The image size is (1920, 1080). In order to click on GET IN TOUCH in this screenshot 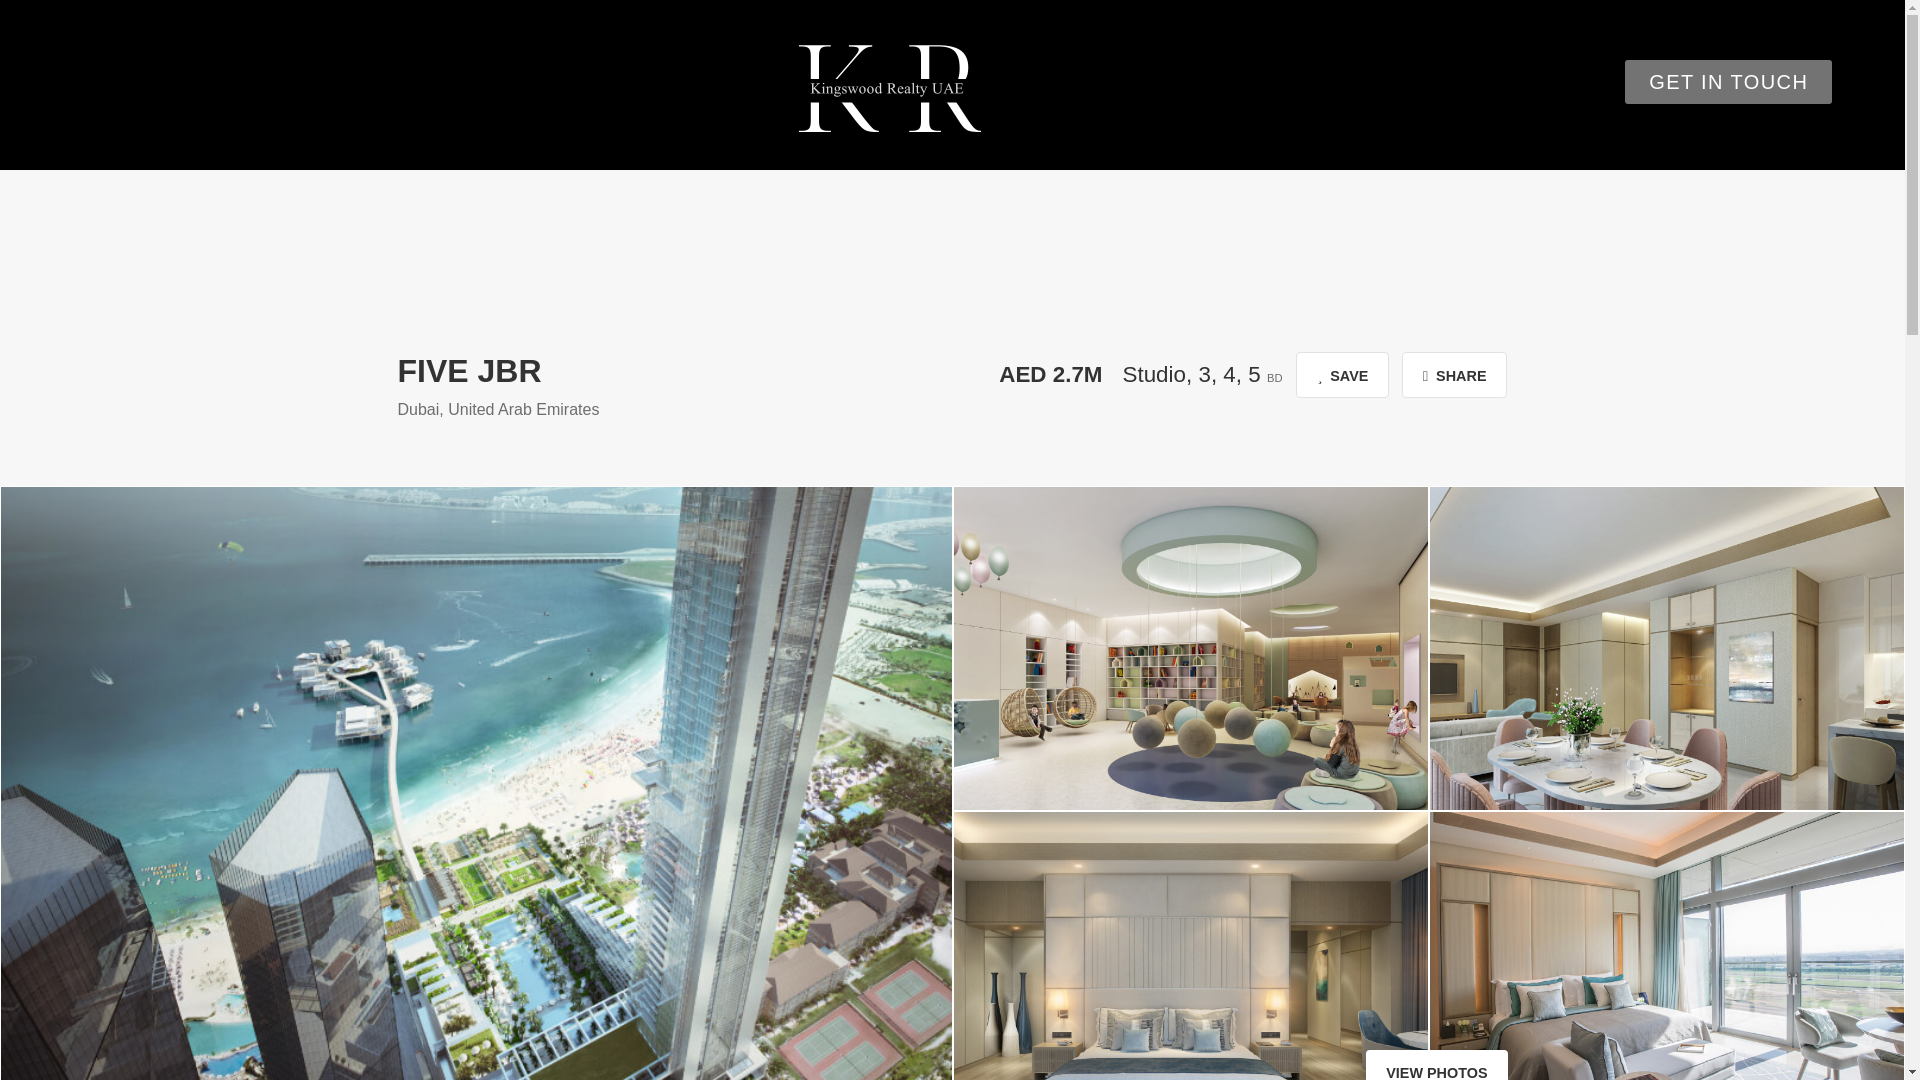, I will do `click(1728, 82)`.